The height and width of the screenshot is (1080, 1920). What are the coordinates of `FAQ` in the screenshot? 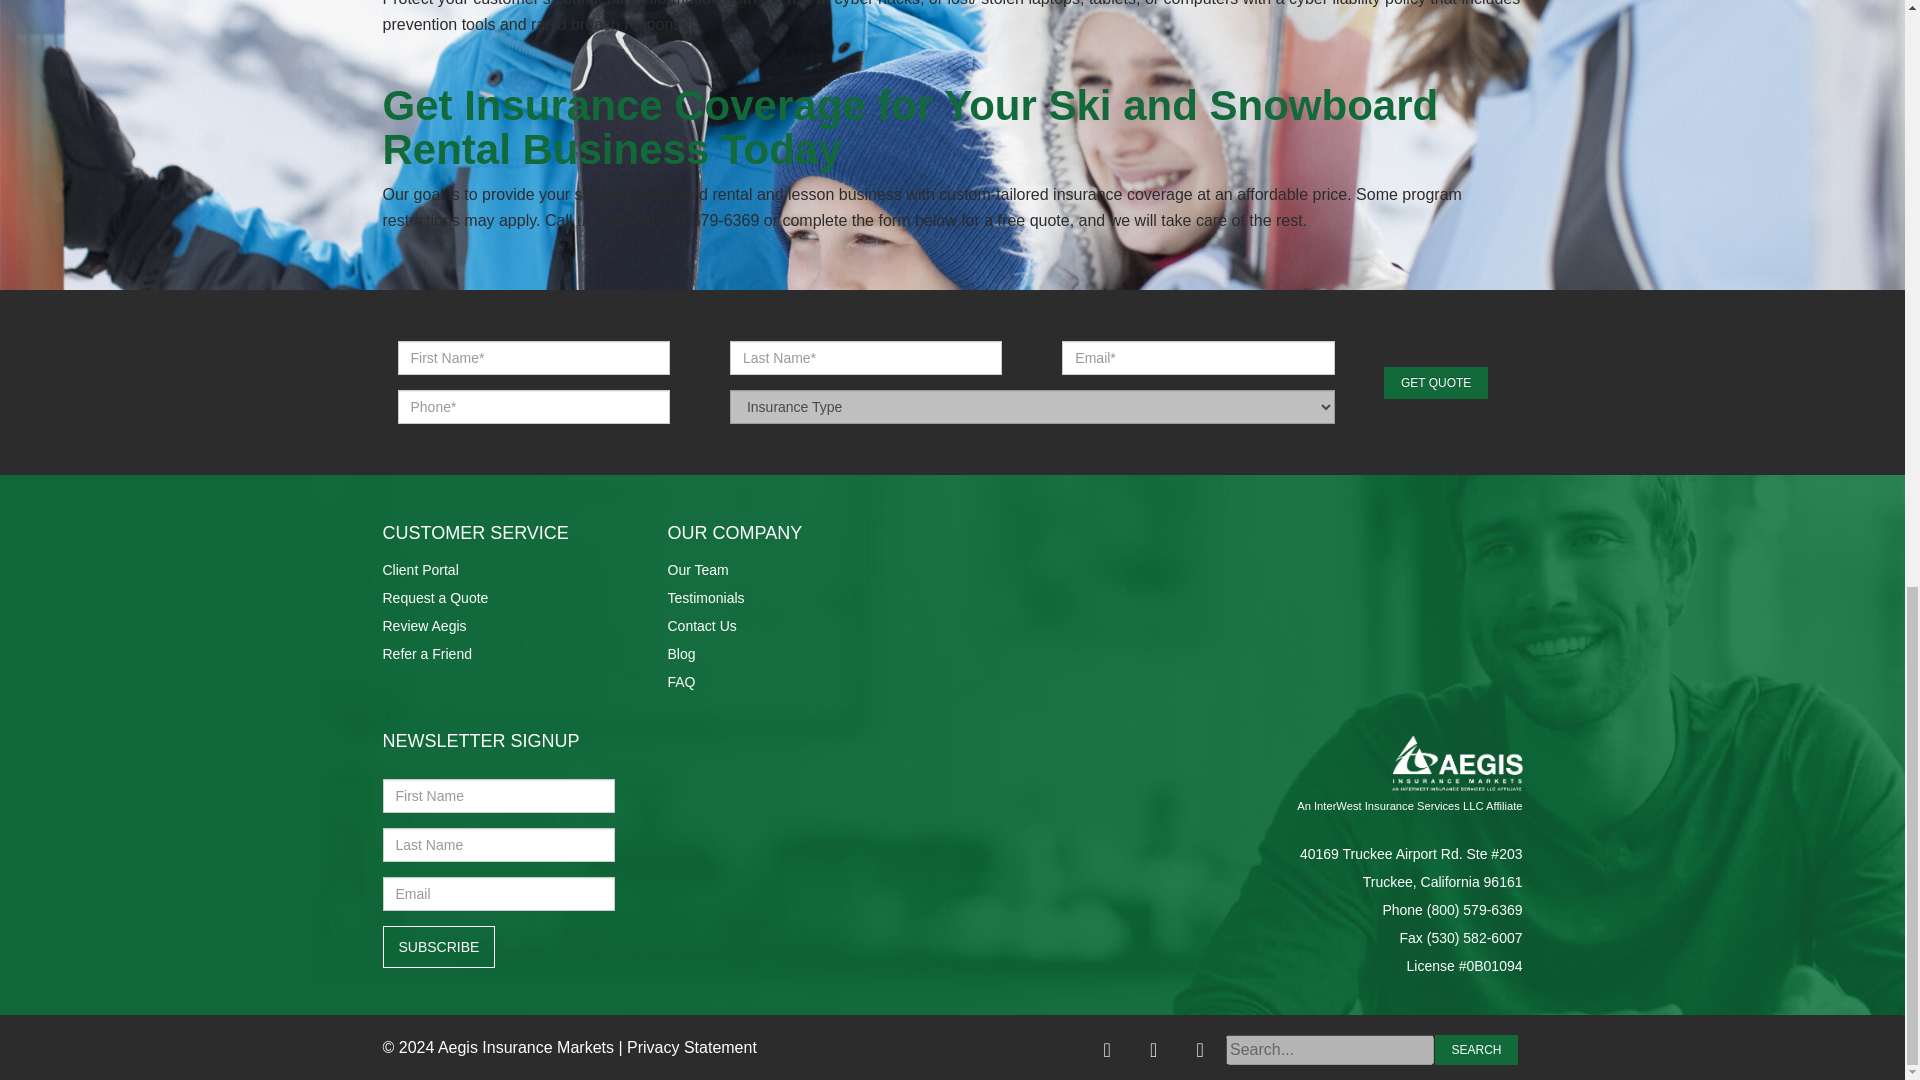 It's located at (682, 682).